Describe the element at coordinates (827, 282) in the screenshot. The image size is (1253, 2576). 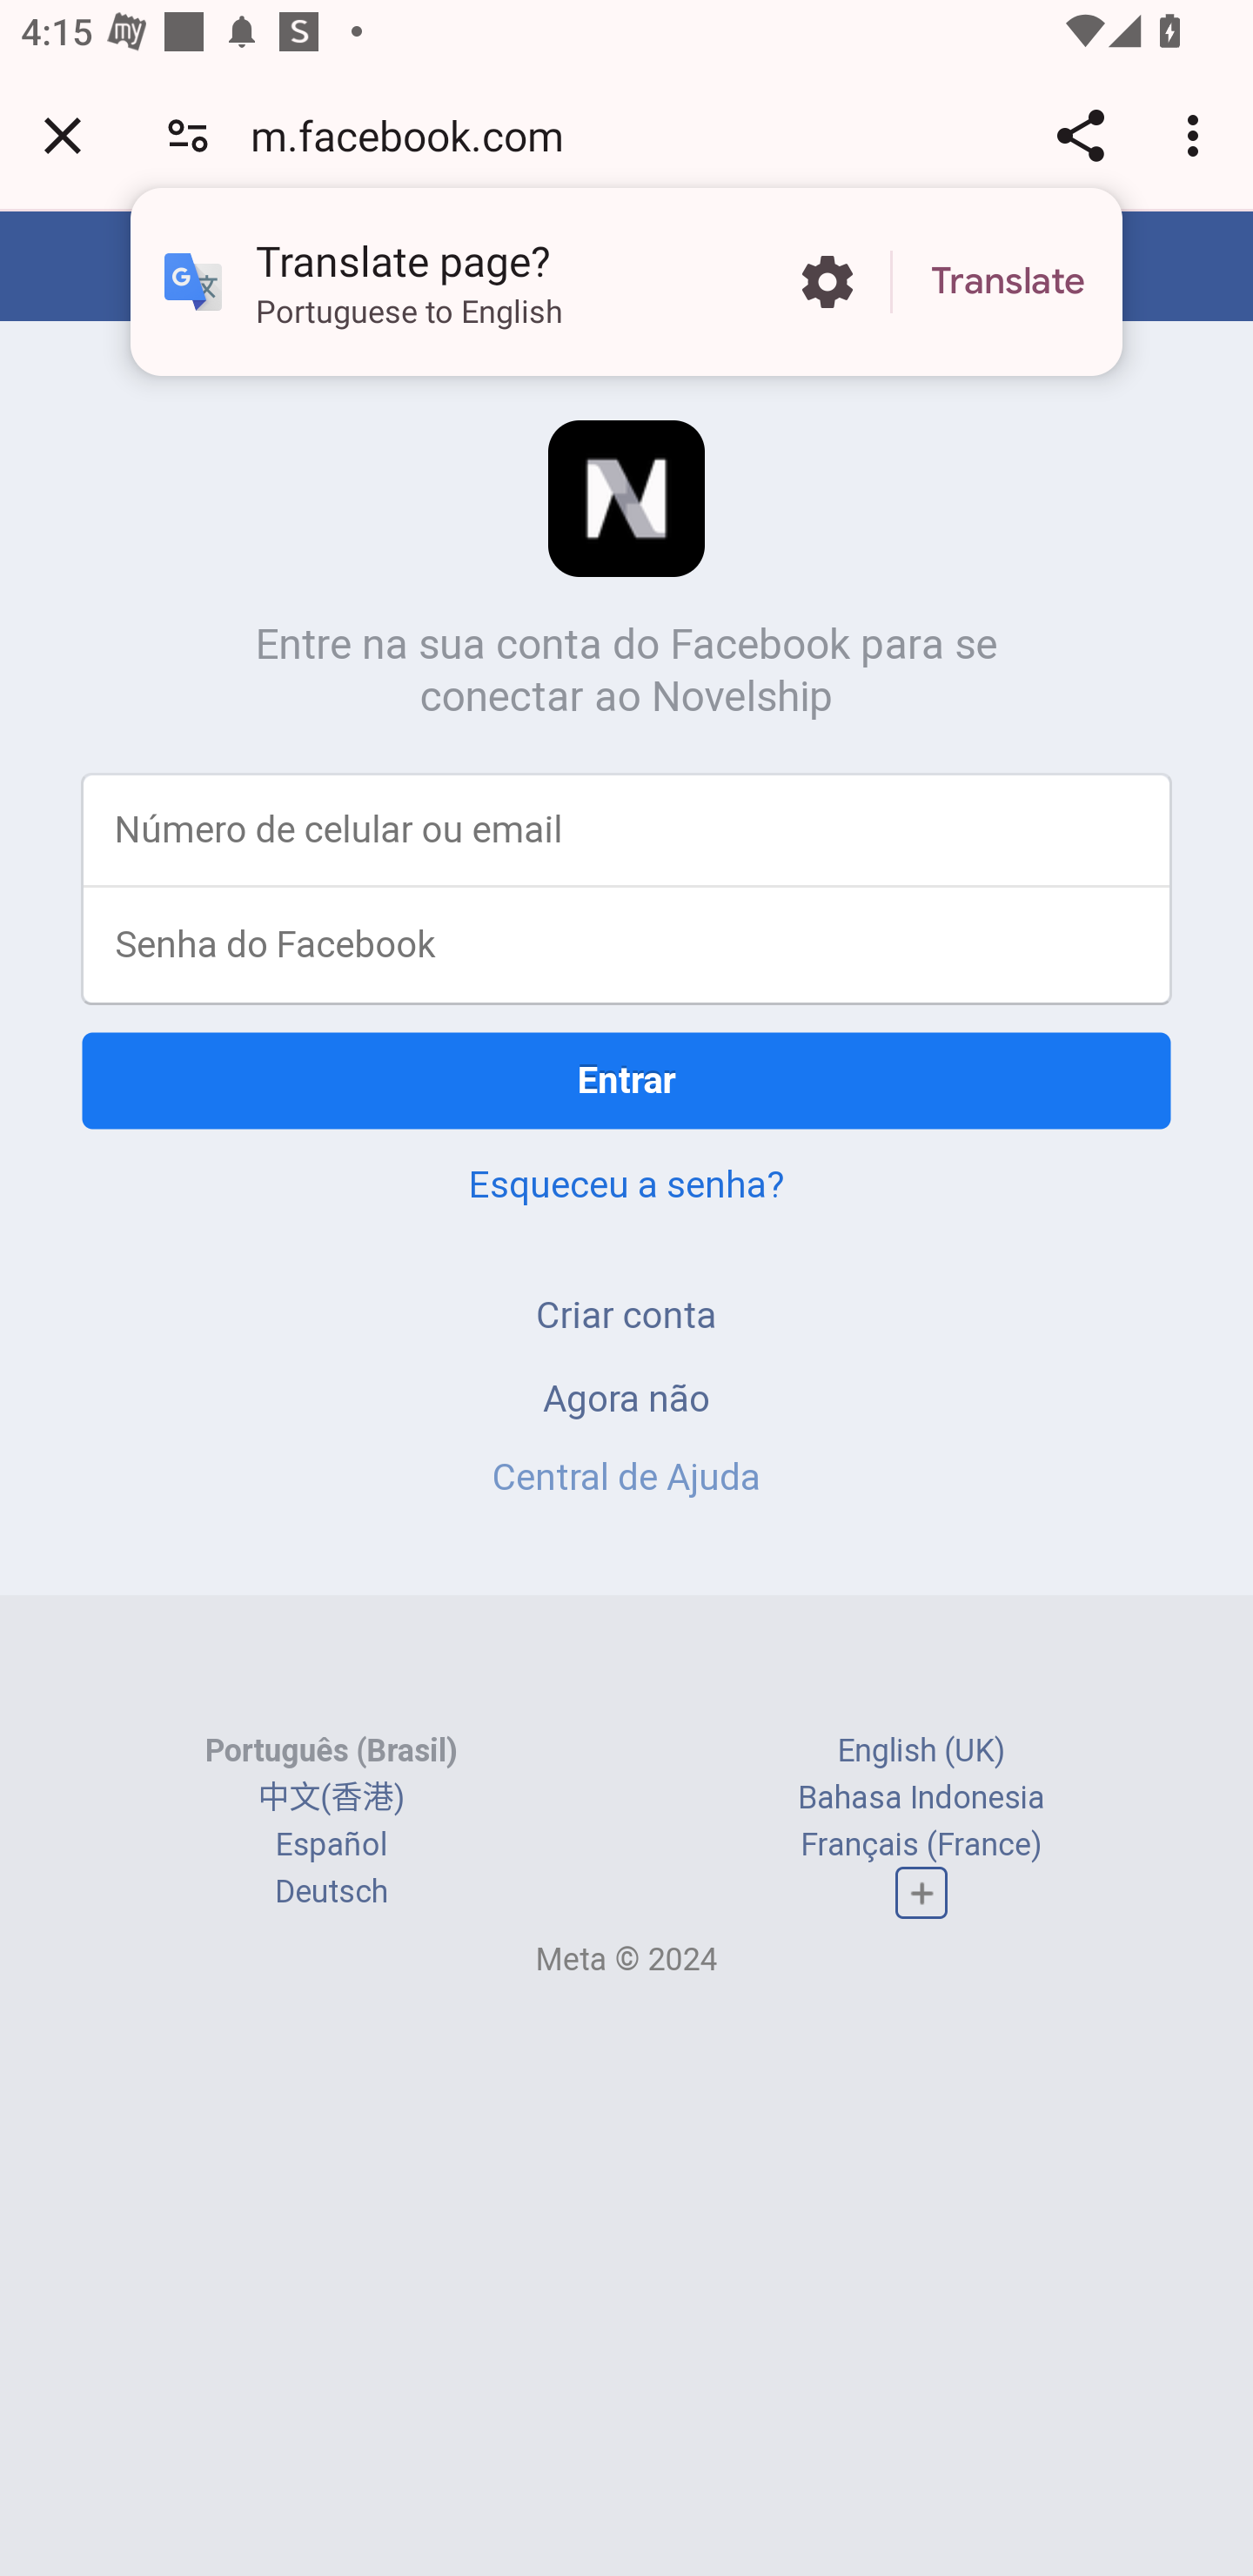
I see `More options in the Translate page?` at that location.